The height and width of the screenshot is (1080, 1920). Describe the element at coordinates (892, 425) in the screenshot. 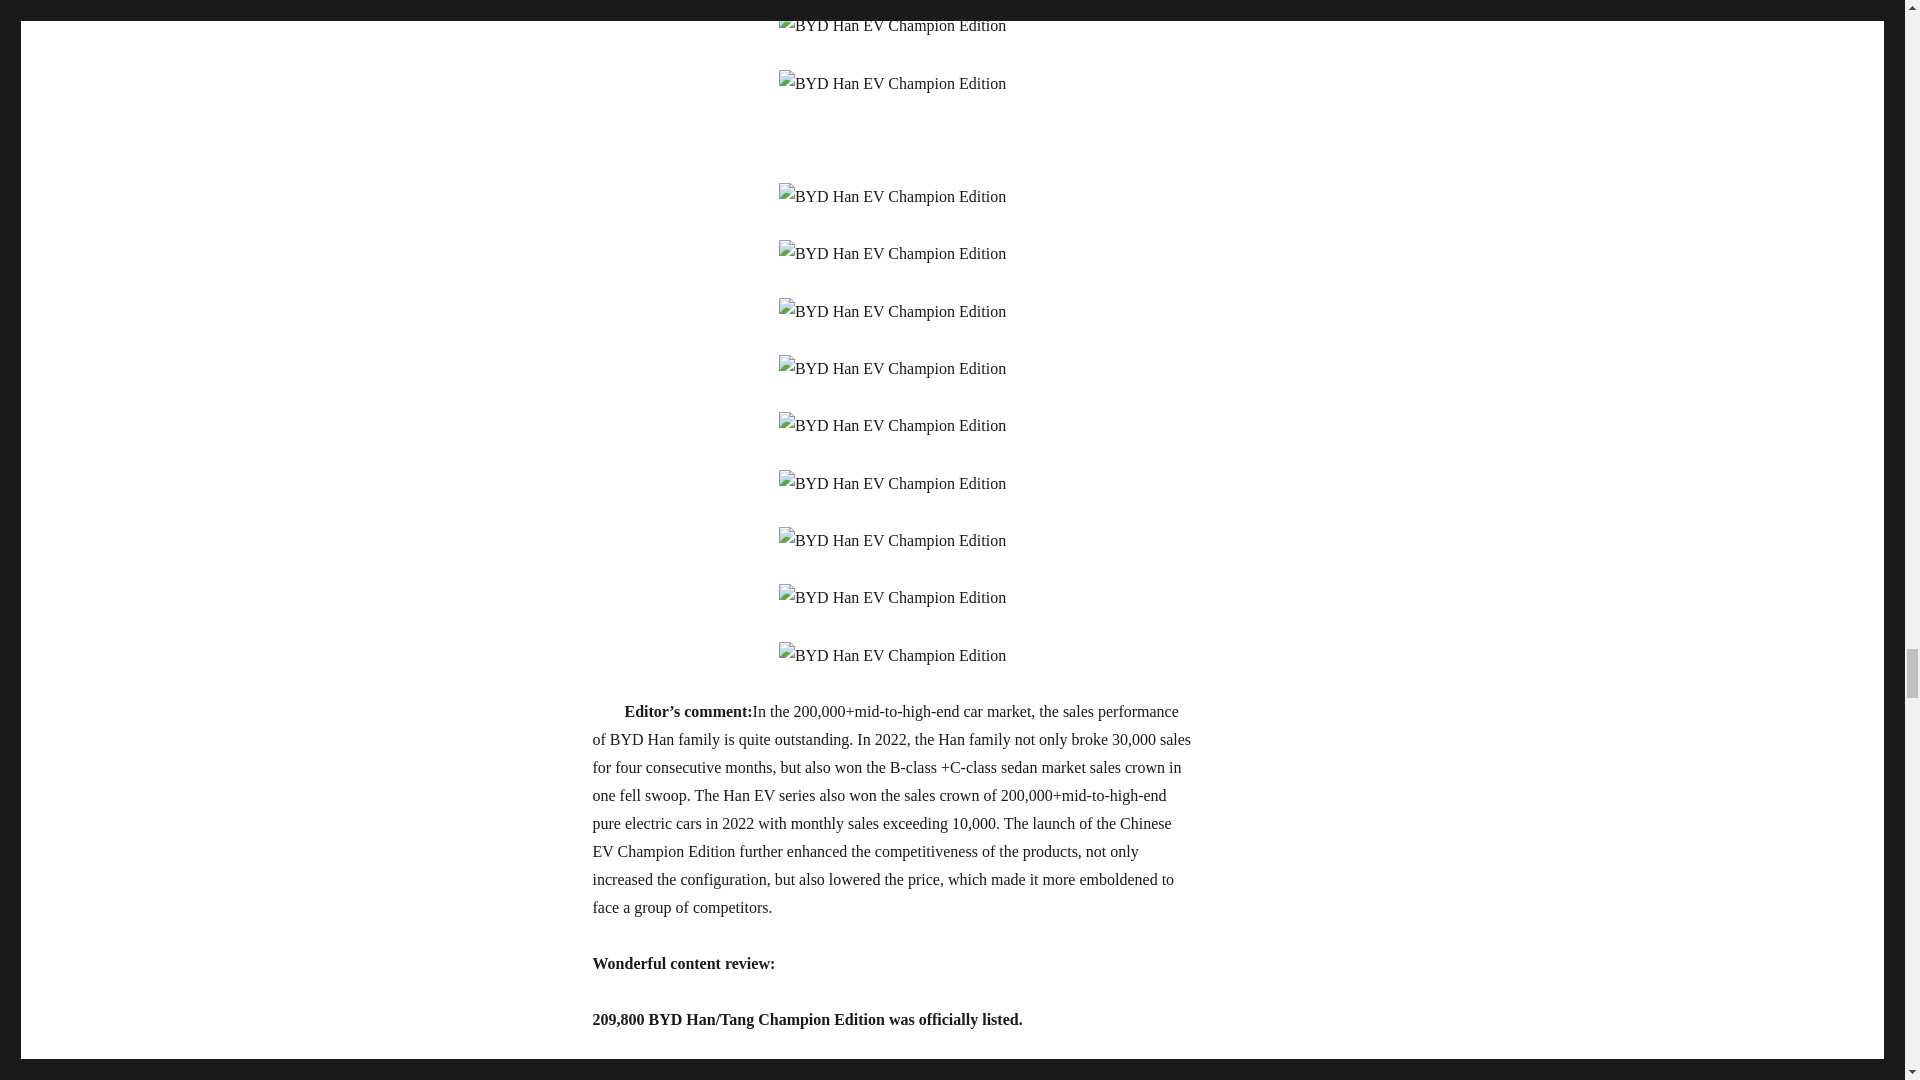

I see `BYD Han EV Champion Edition` at that location.